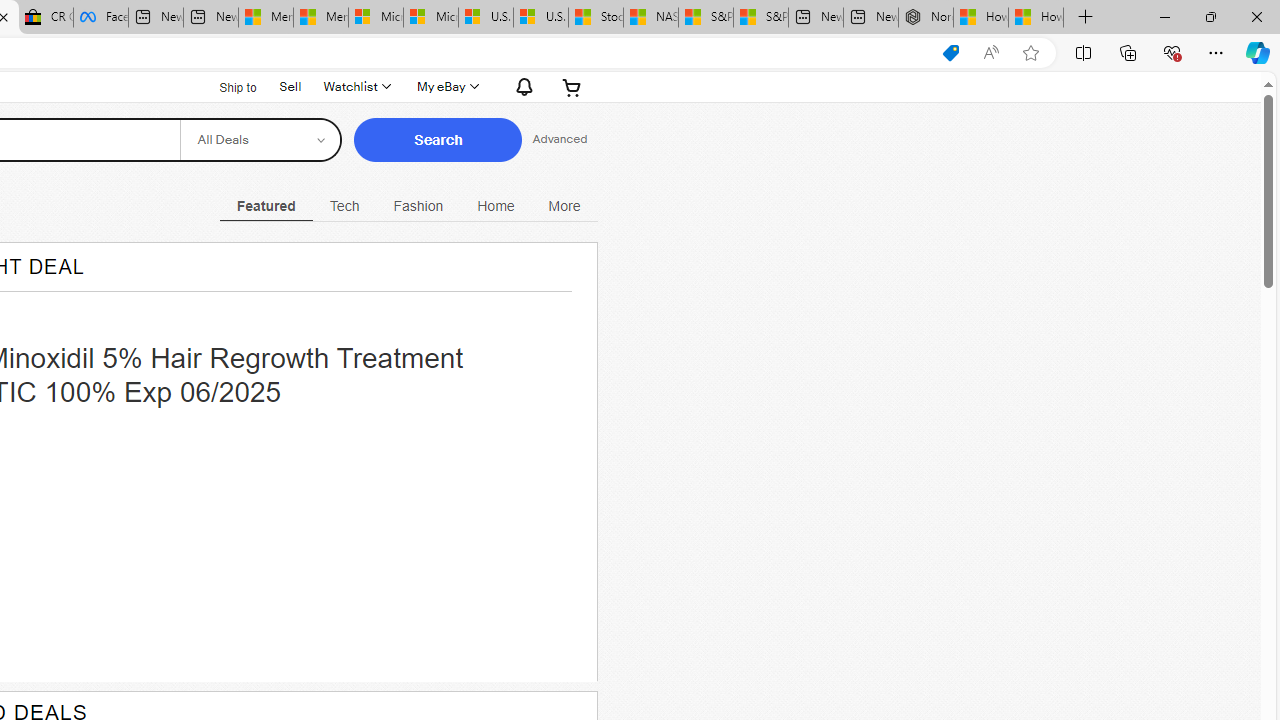 This screenshot has height=720, width=1280. What do you see at coordinates (1172, 52) in the screenshot?
I see `Browser essentials` at bounding box center [1172, 52].